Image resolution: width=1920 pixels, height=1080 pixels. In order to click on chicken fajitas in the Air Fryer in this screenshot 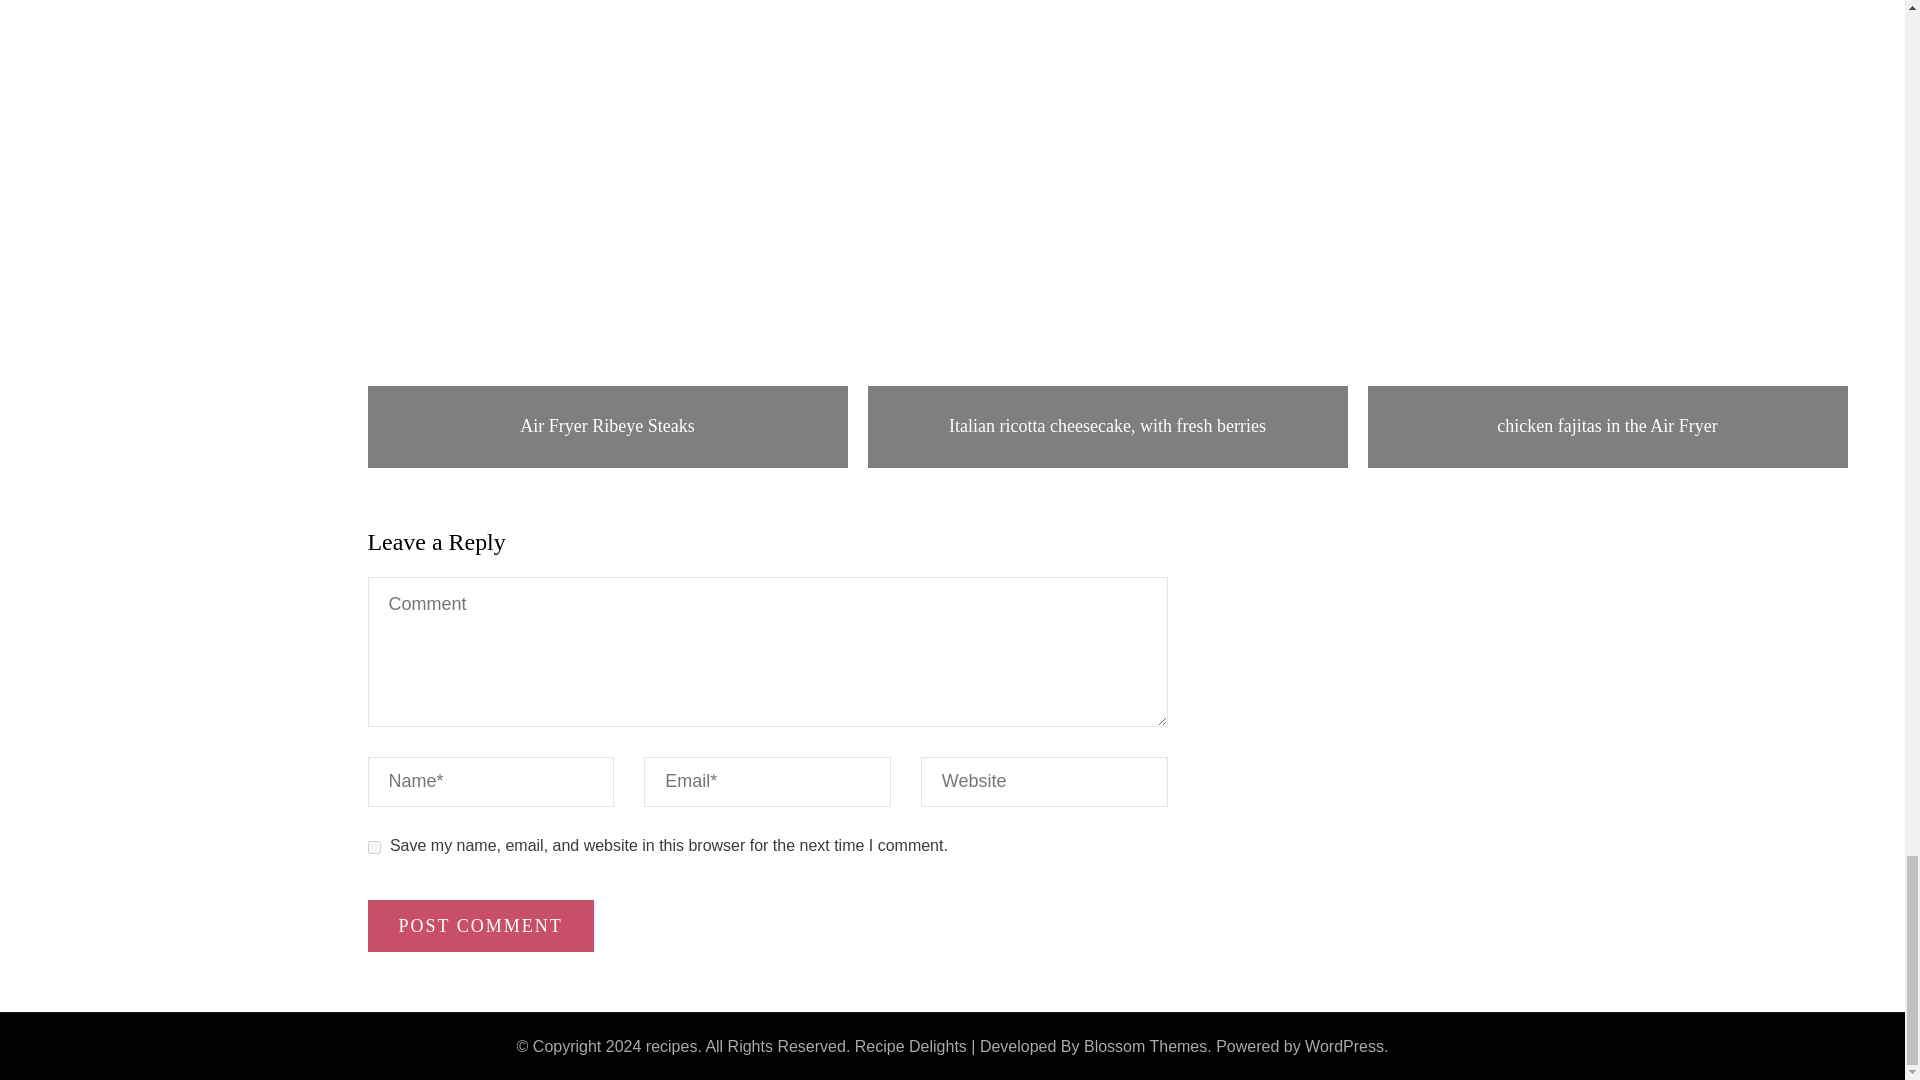, I will do `click(1608, 426)`.